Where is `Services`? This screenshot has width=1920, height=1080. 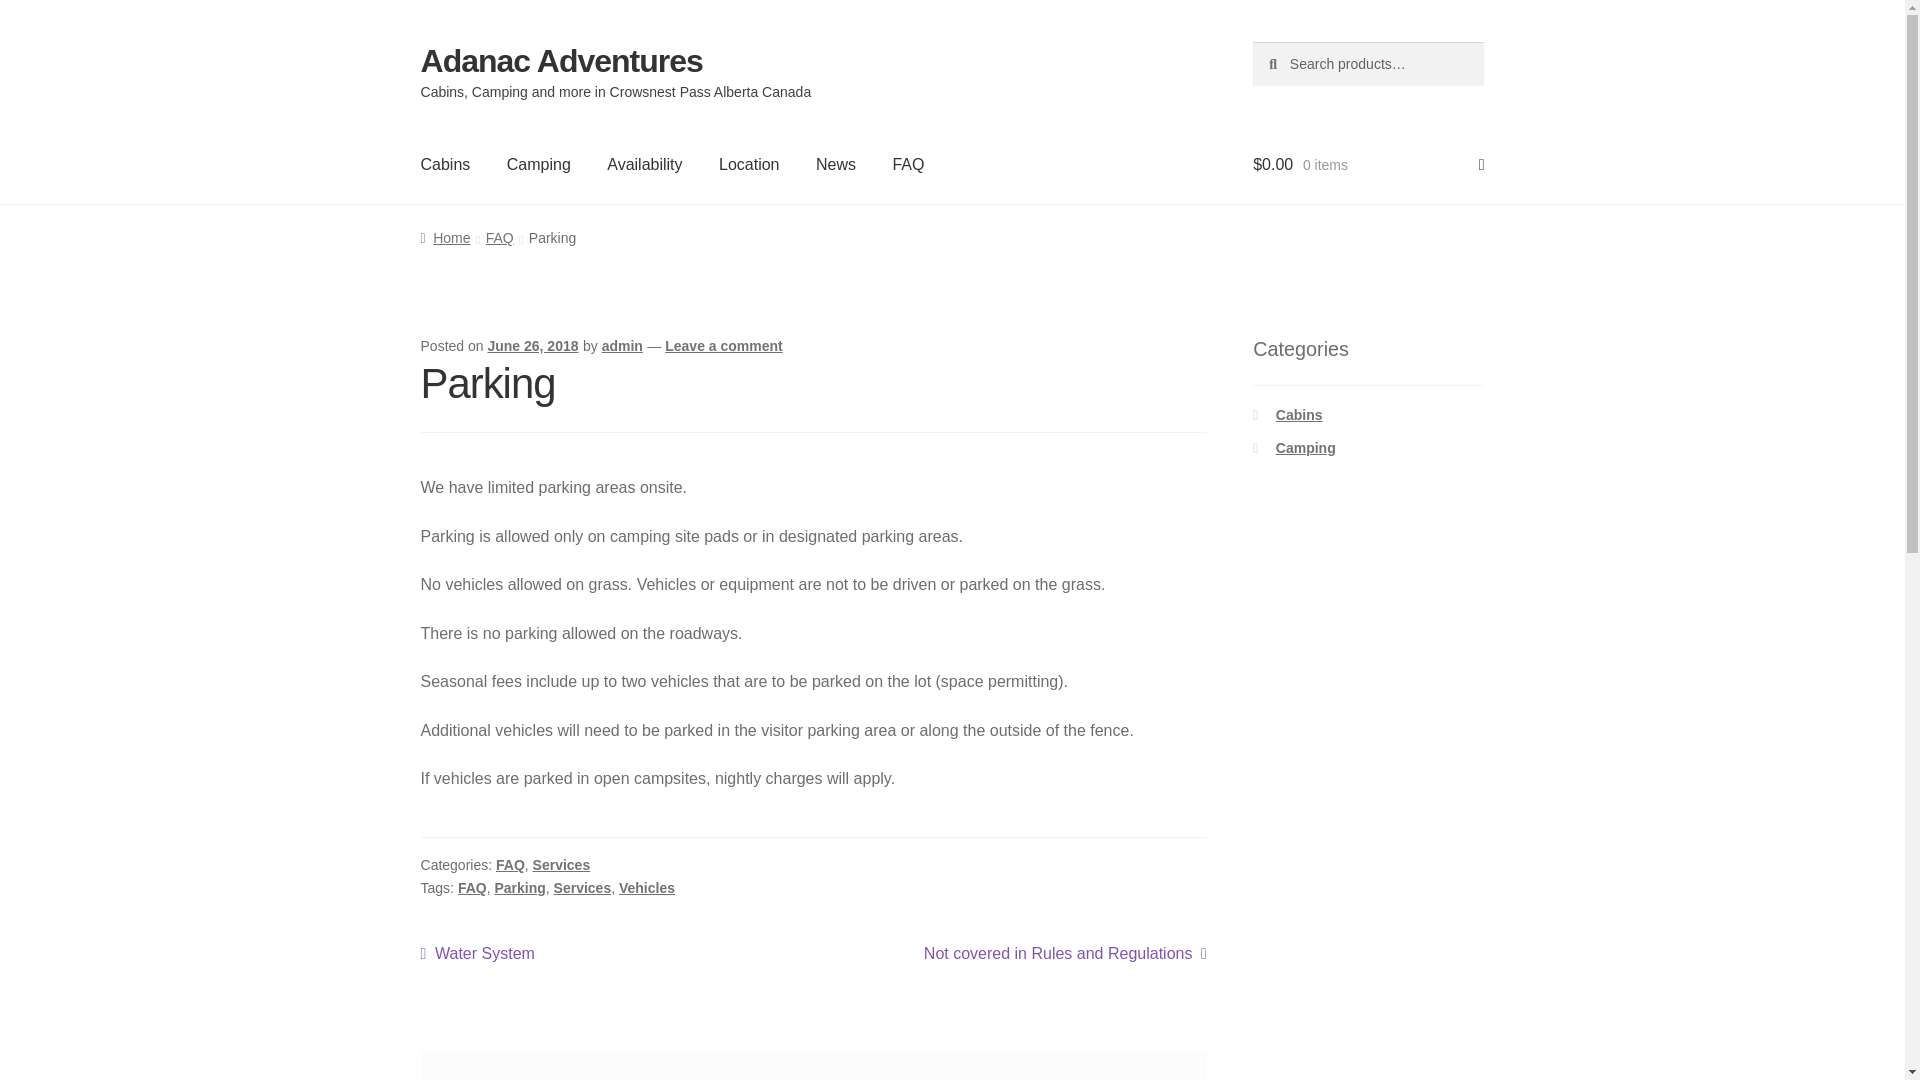 Services is located at coordinates (562, 865).